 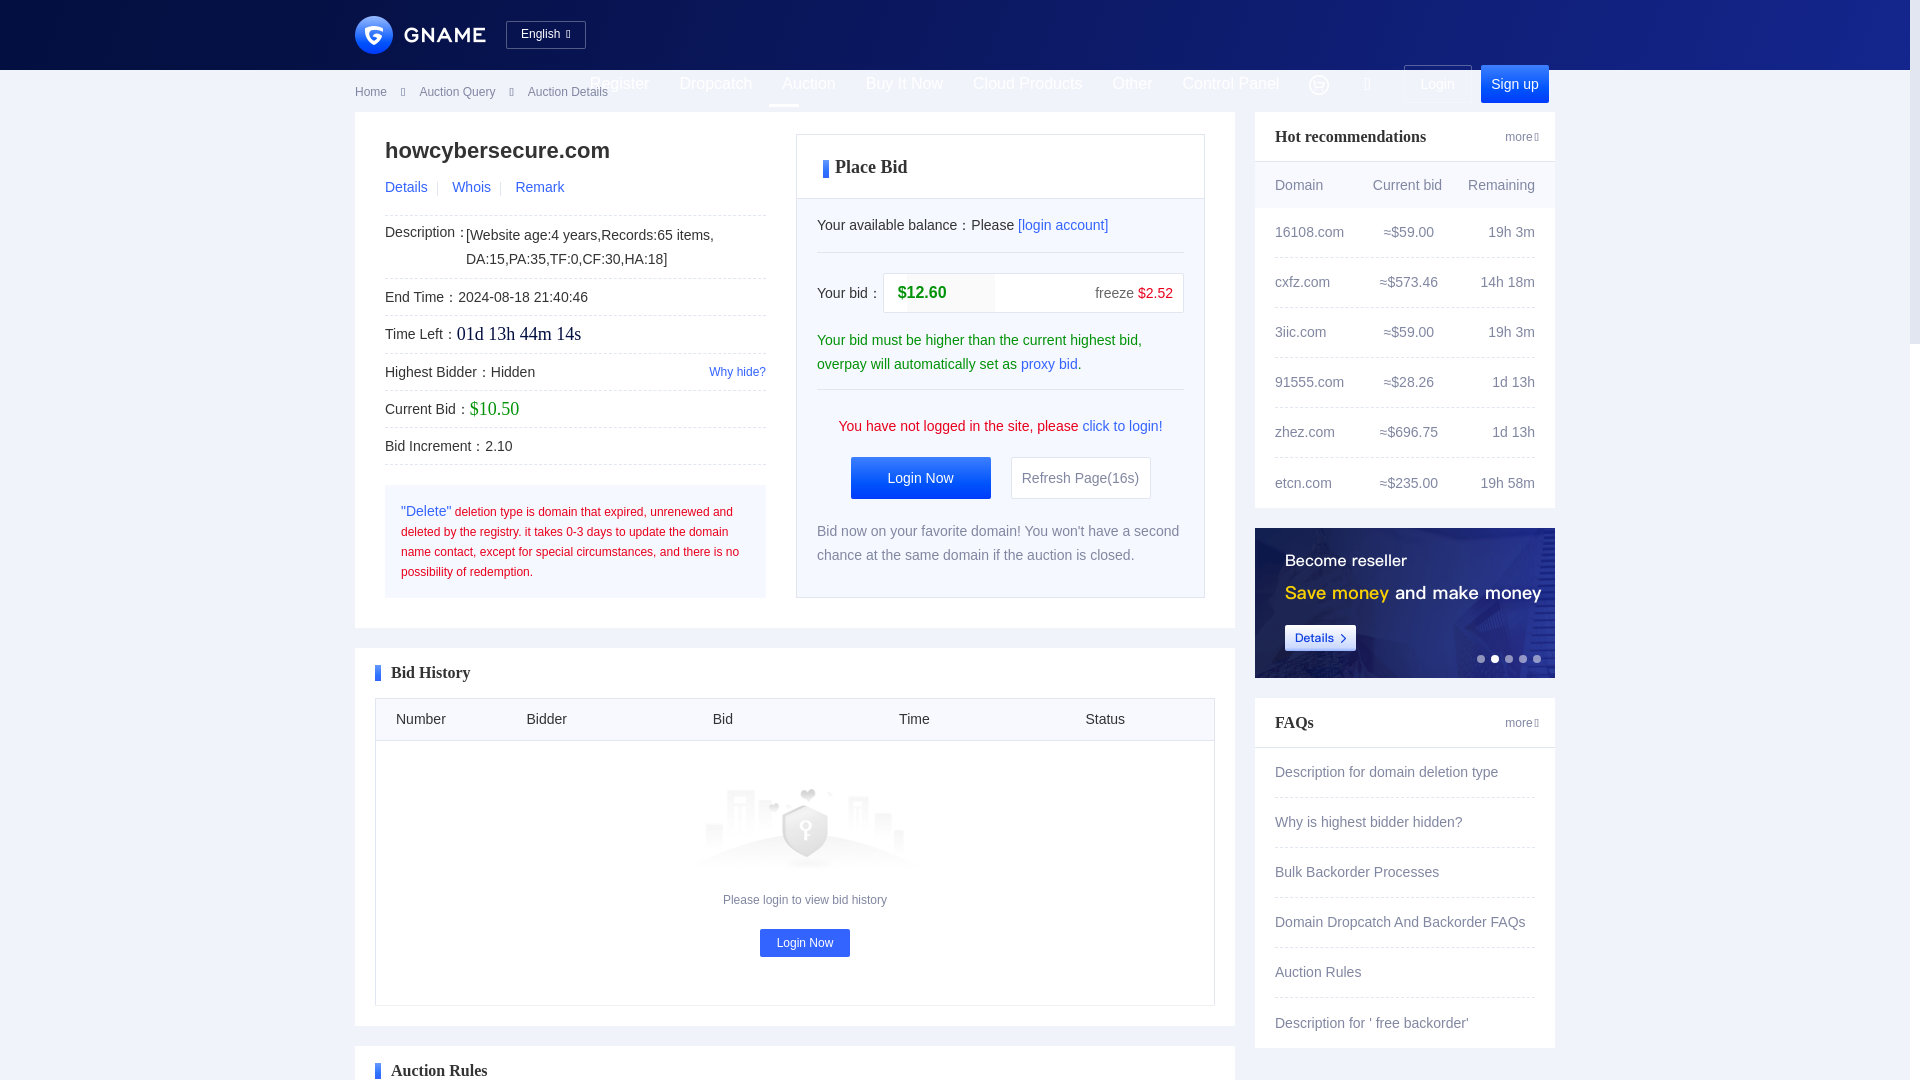 I want to click on 12.60, so click(x=950, y=293).